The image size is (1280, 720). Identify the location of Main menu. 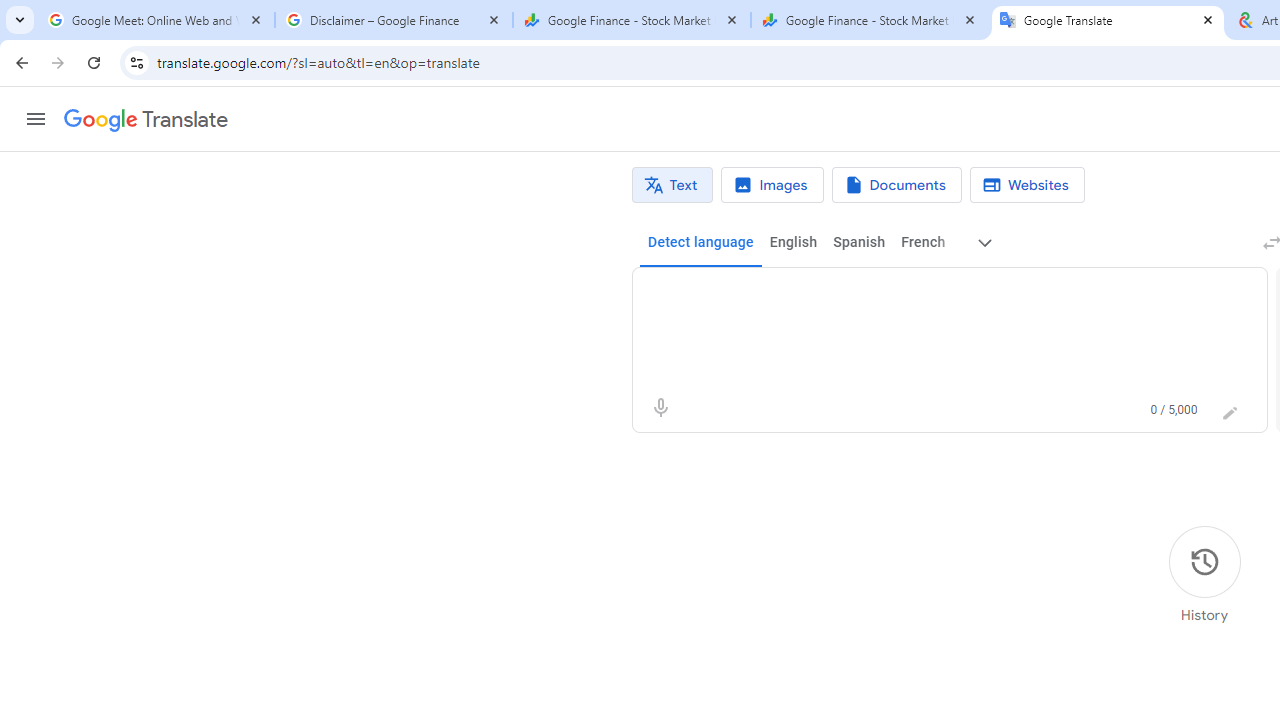
(36, 119).